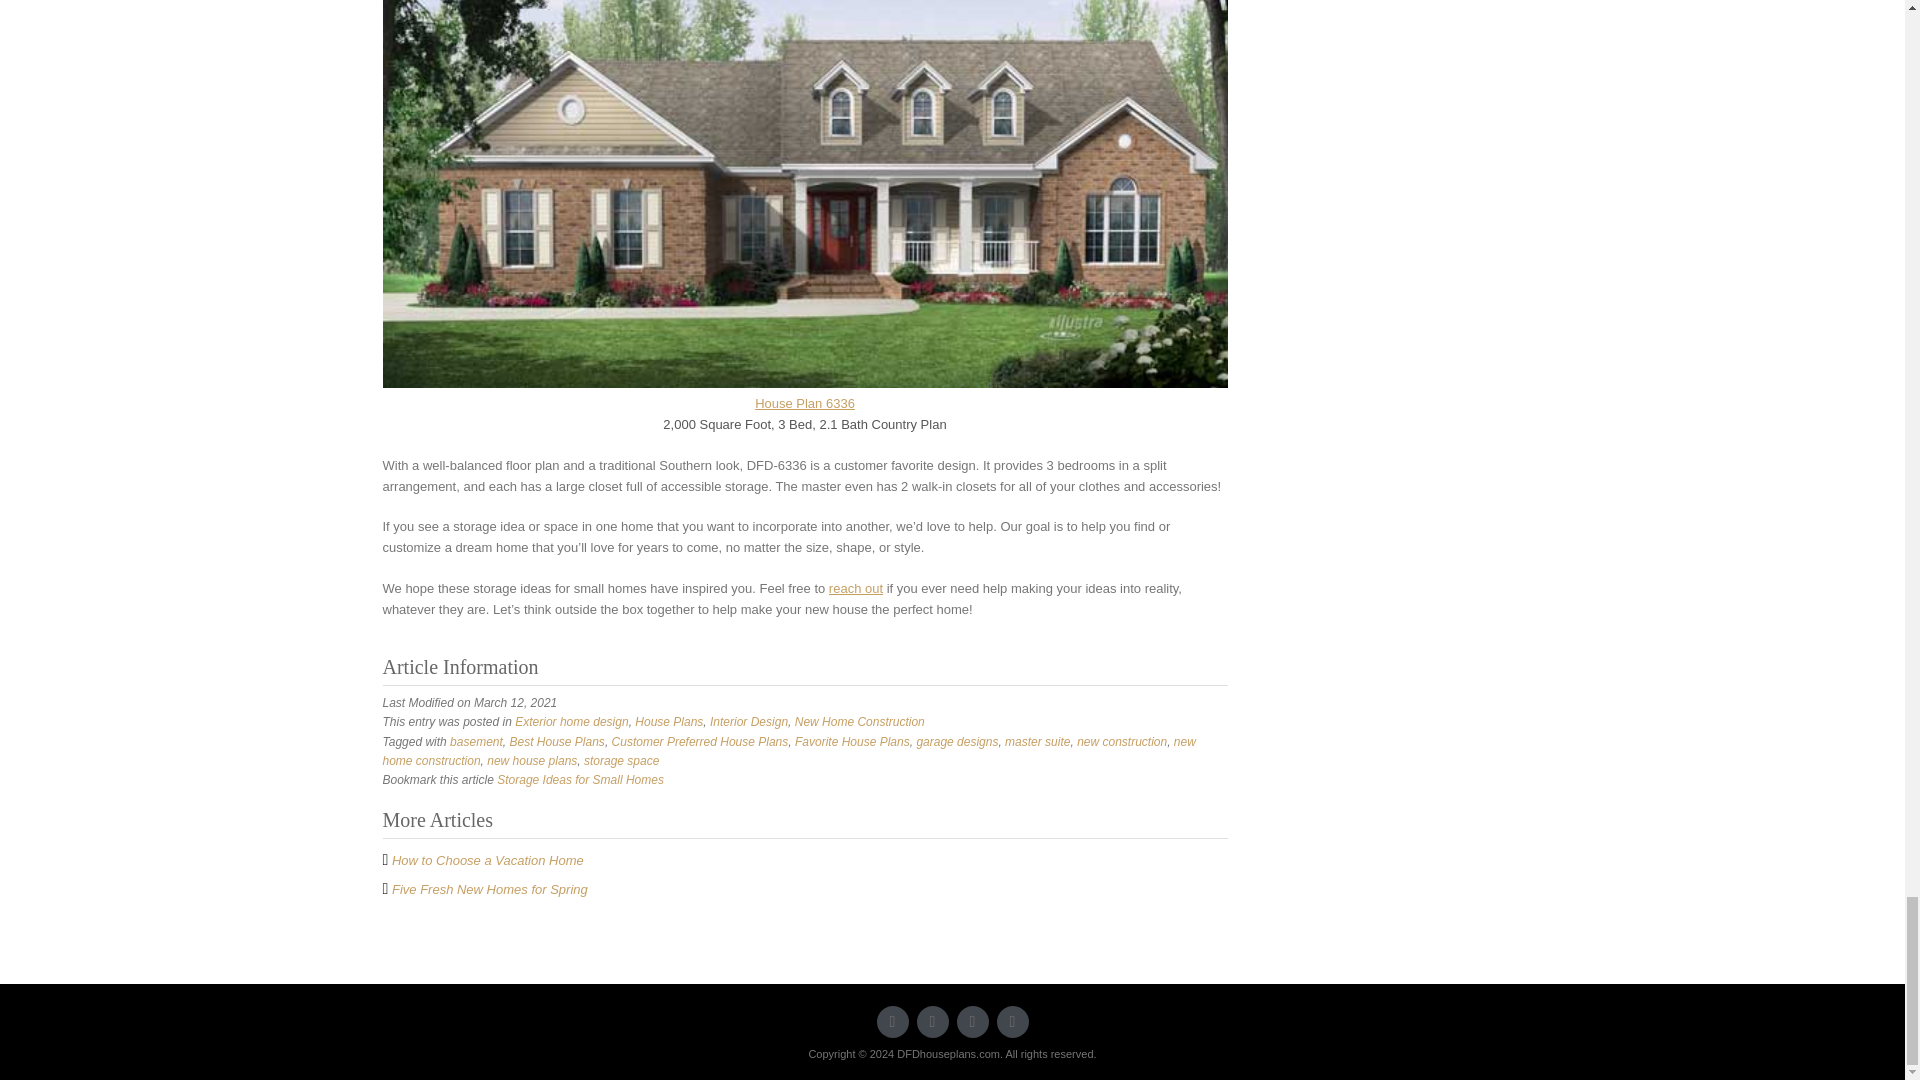  I want to click on new home construction, so click(788, 751).